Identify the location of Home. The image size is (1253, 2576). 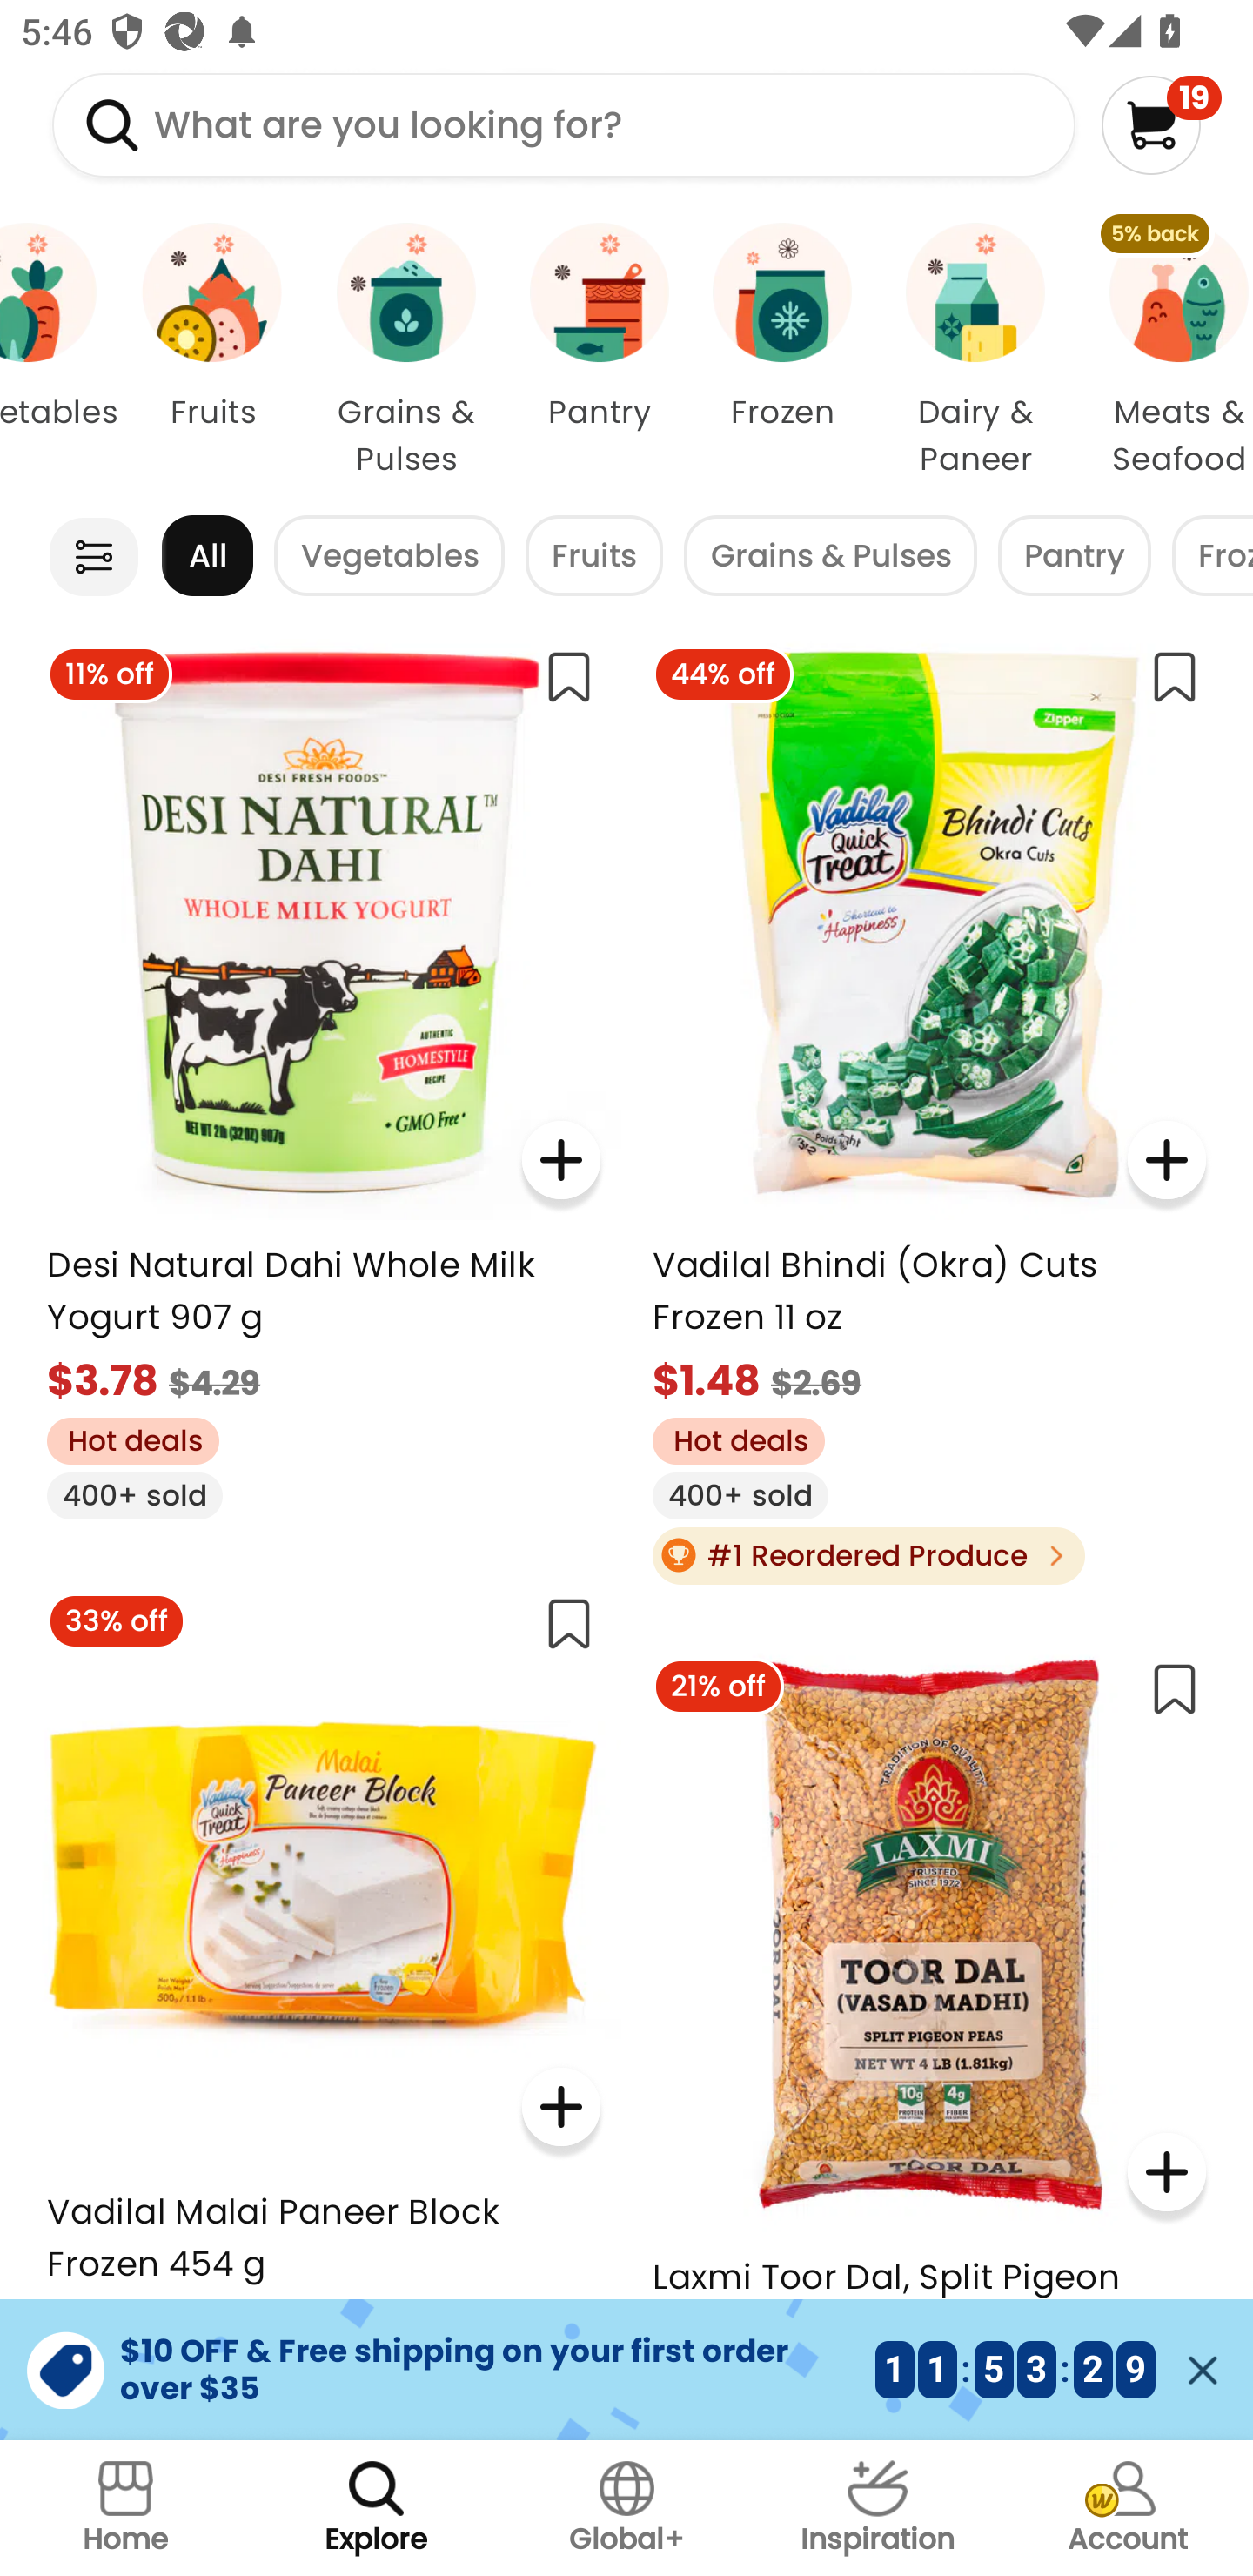
(125, 2508).